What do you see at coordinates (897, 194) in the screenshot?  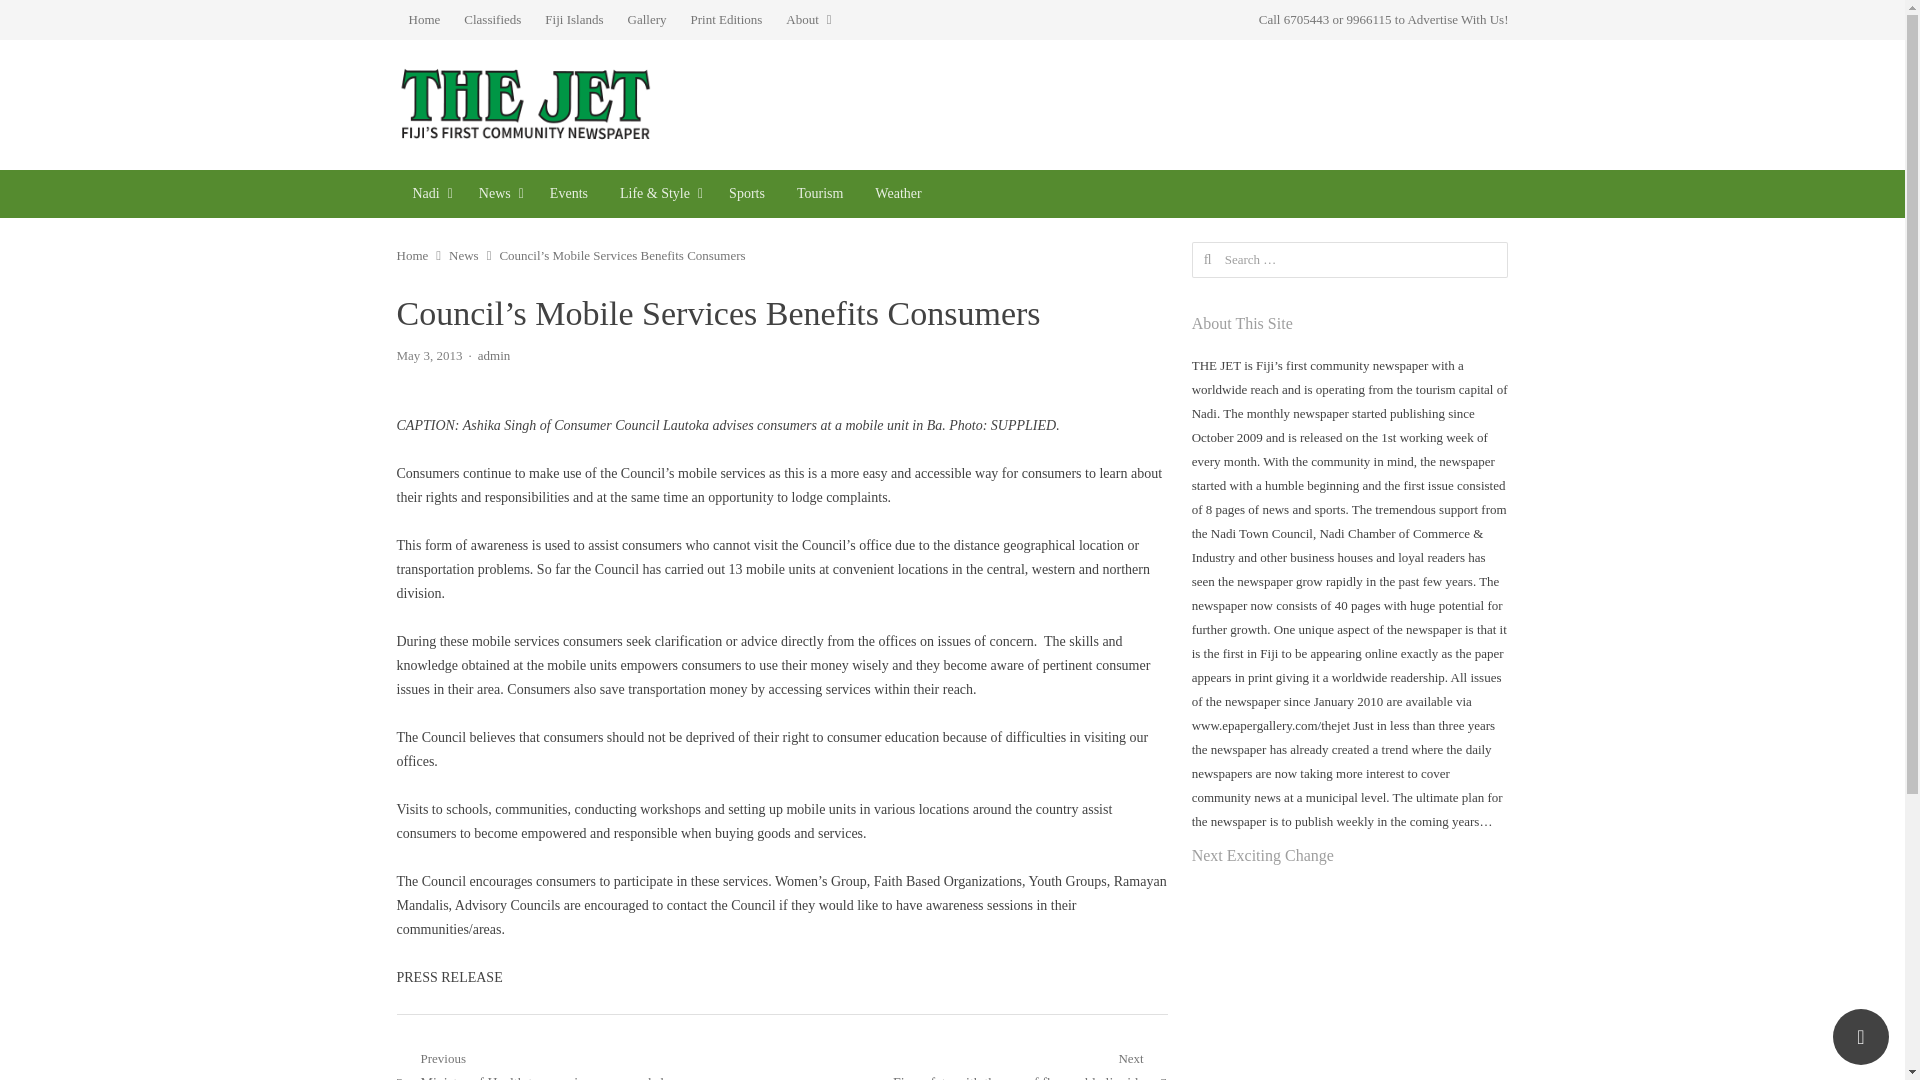 I see `Weather` at bounding box center [897, 194].